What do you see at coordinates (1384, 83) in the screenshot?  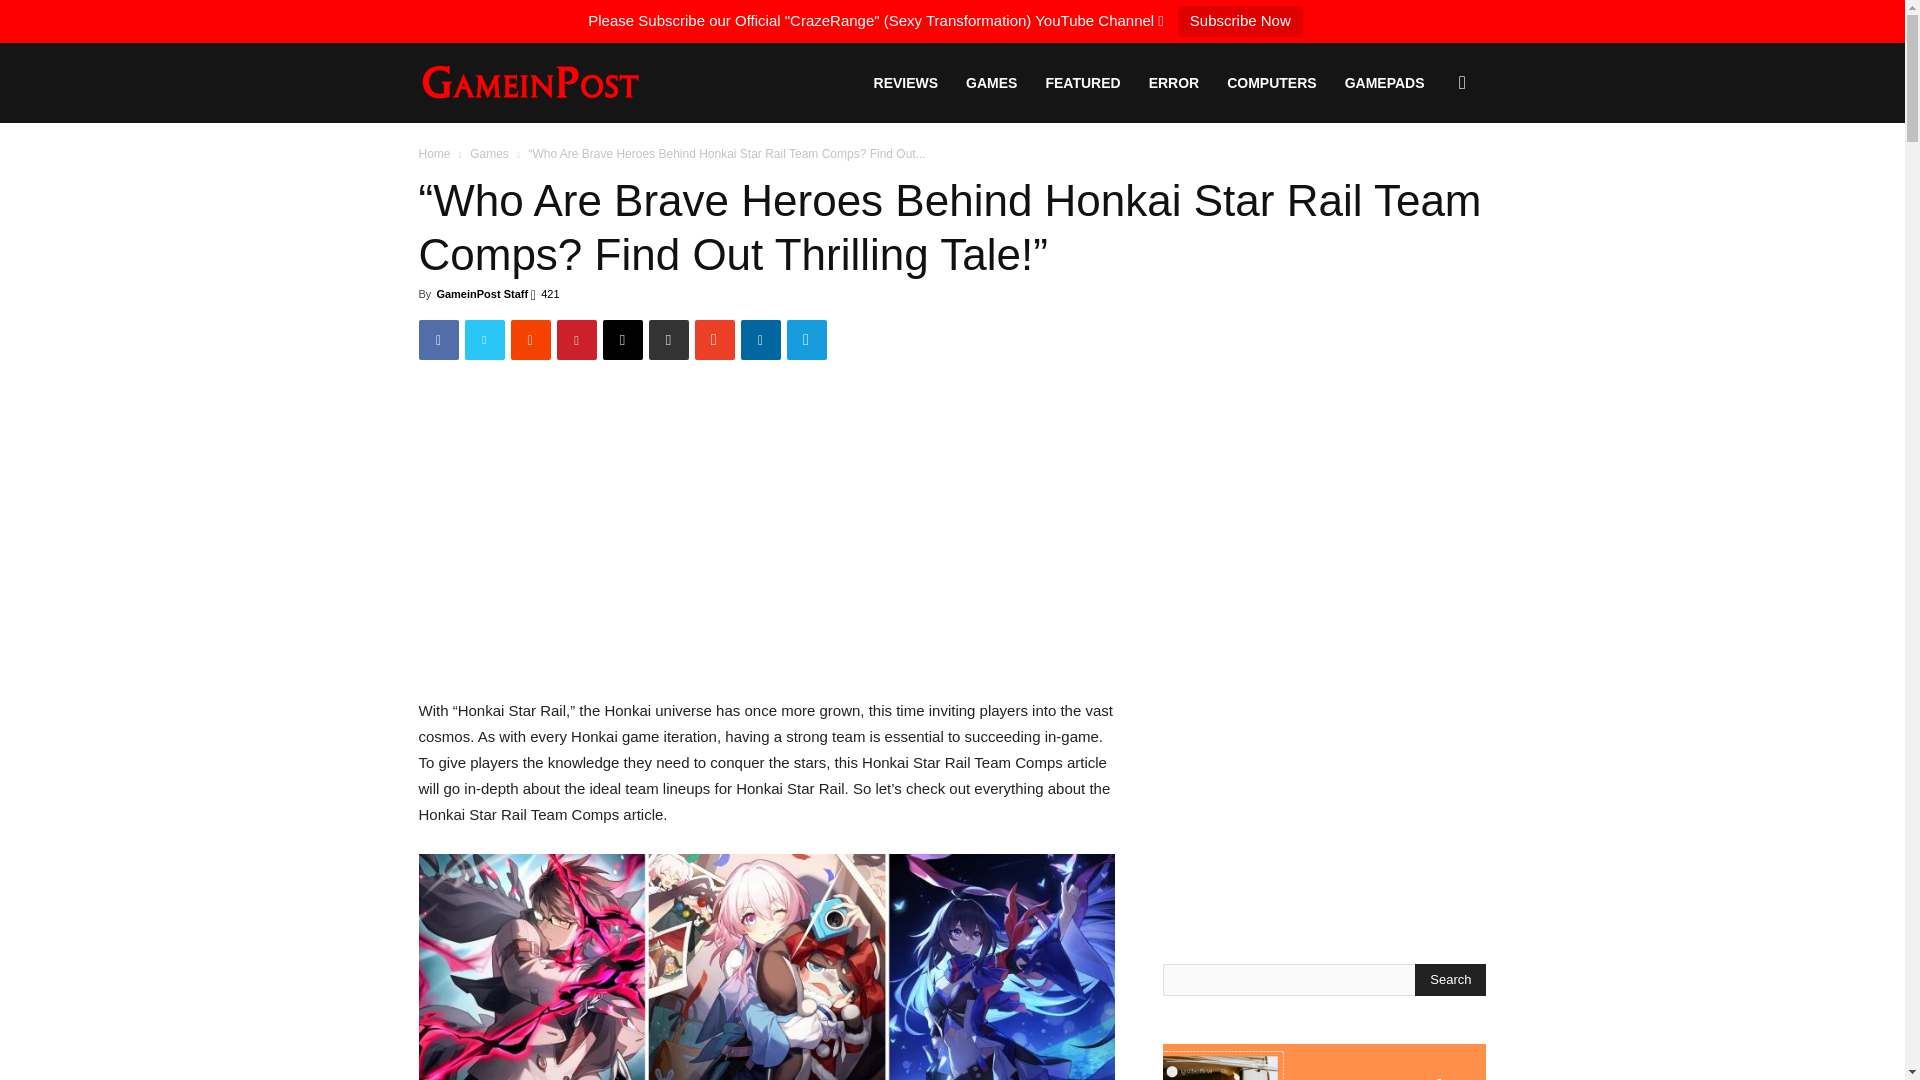 I see `GAMEPADS` at bounding box center [1384, 83].